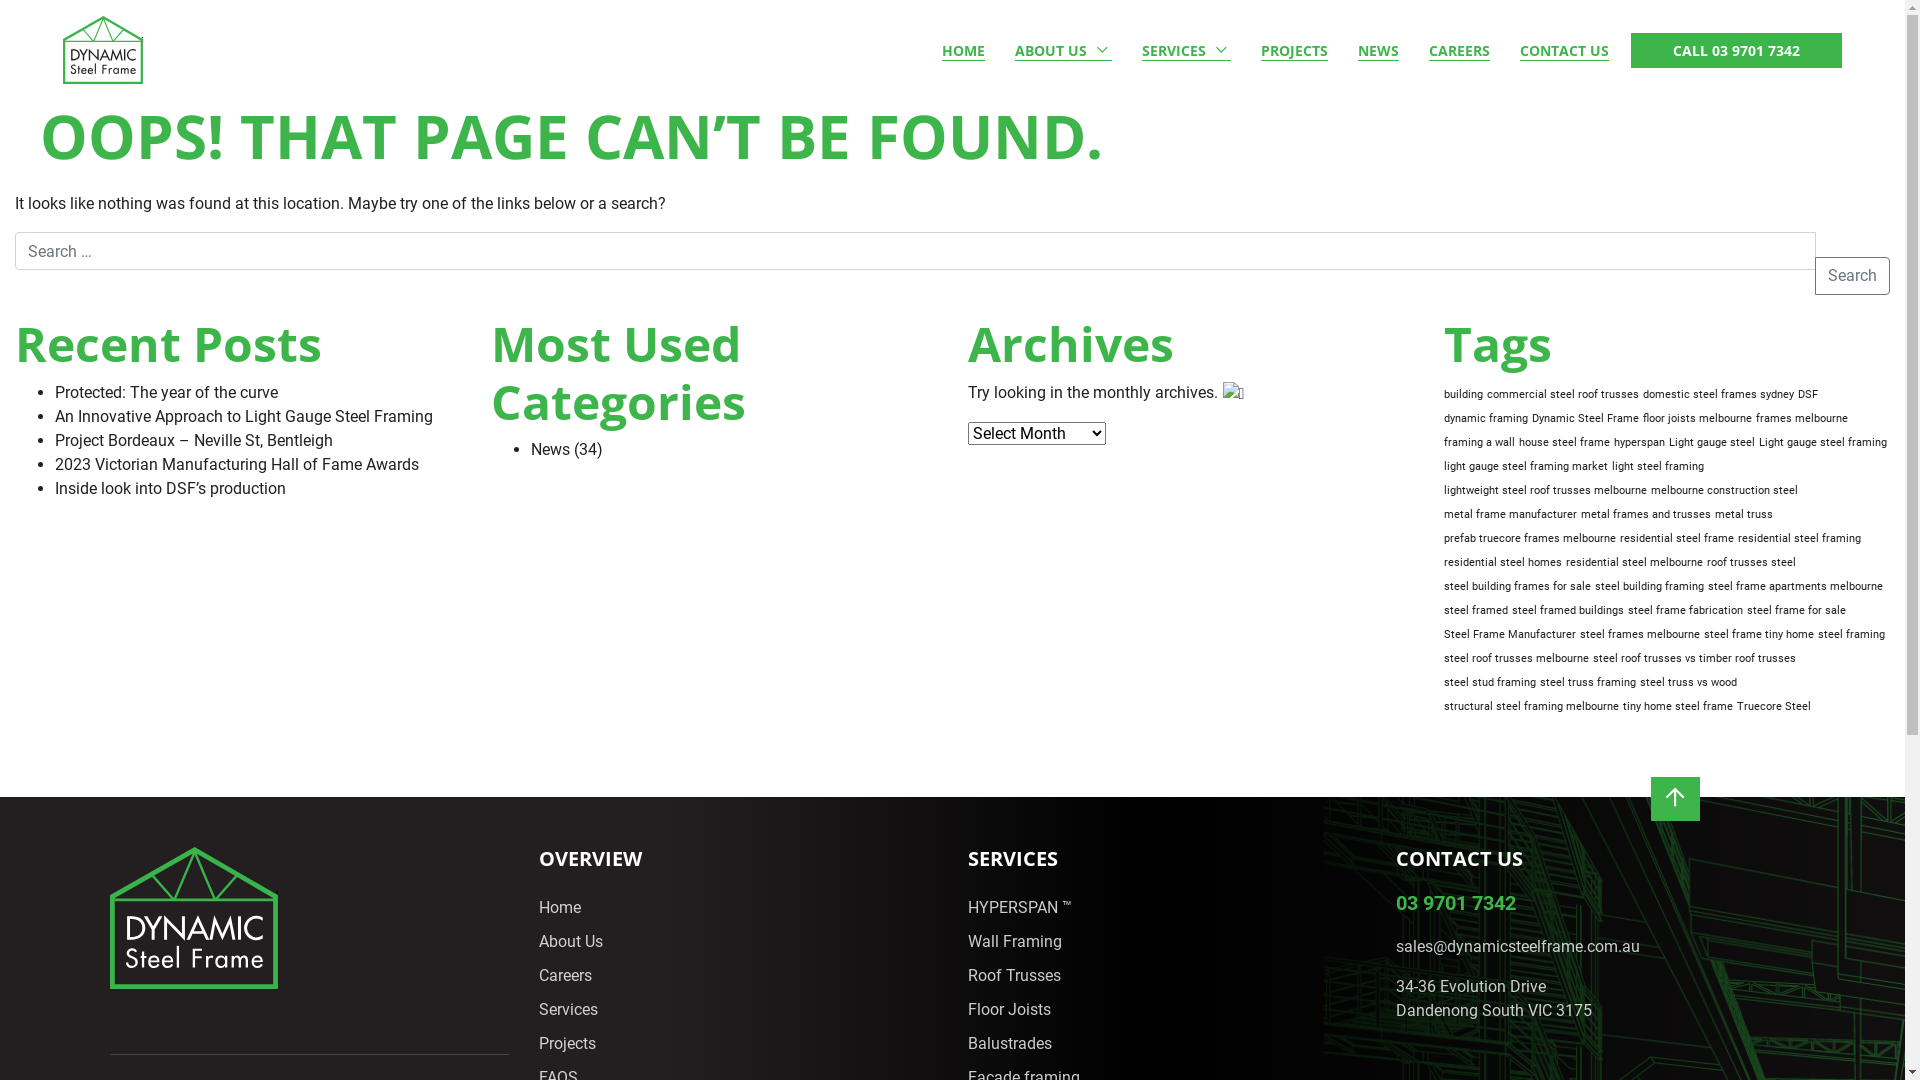 This screenshot has width=1920, height=1080. Describe the element at coordinates (1634, 563) in the screenshot. I see `residential steel melbourne` at that location.